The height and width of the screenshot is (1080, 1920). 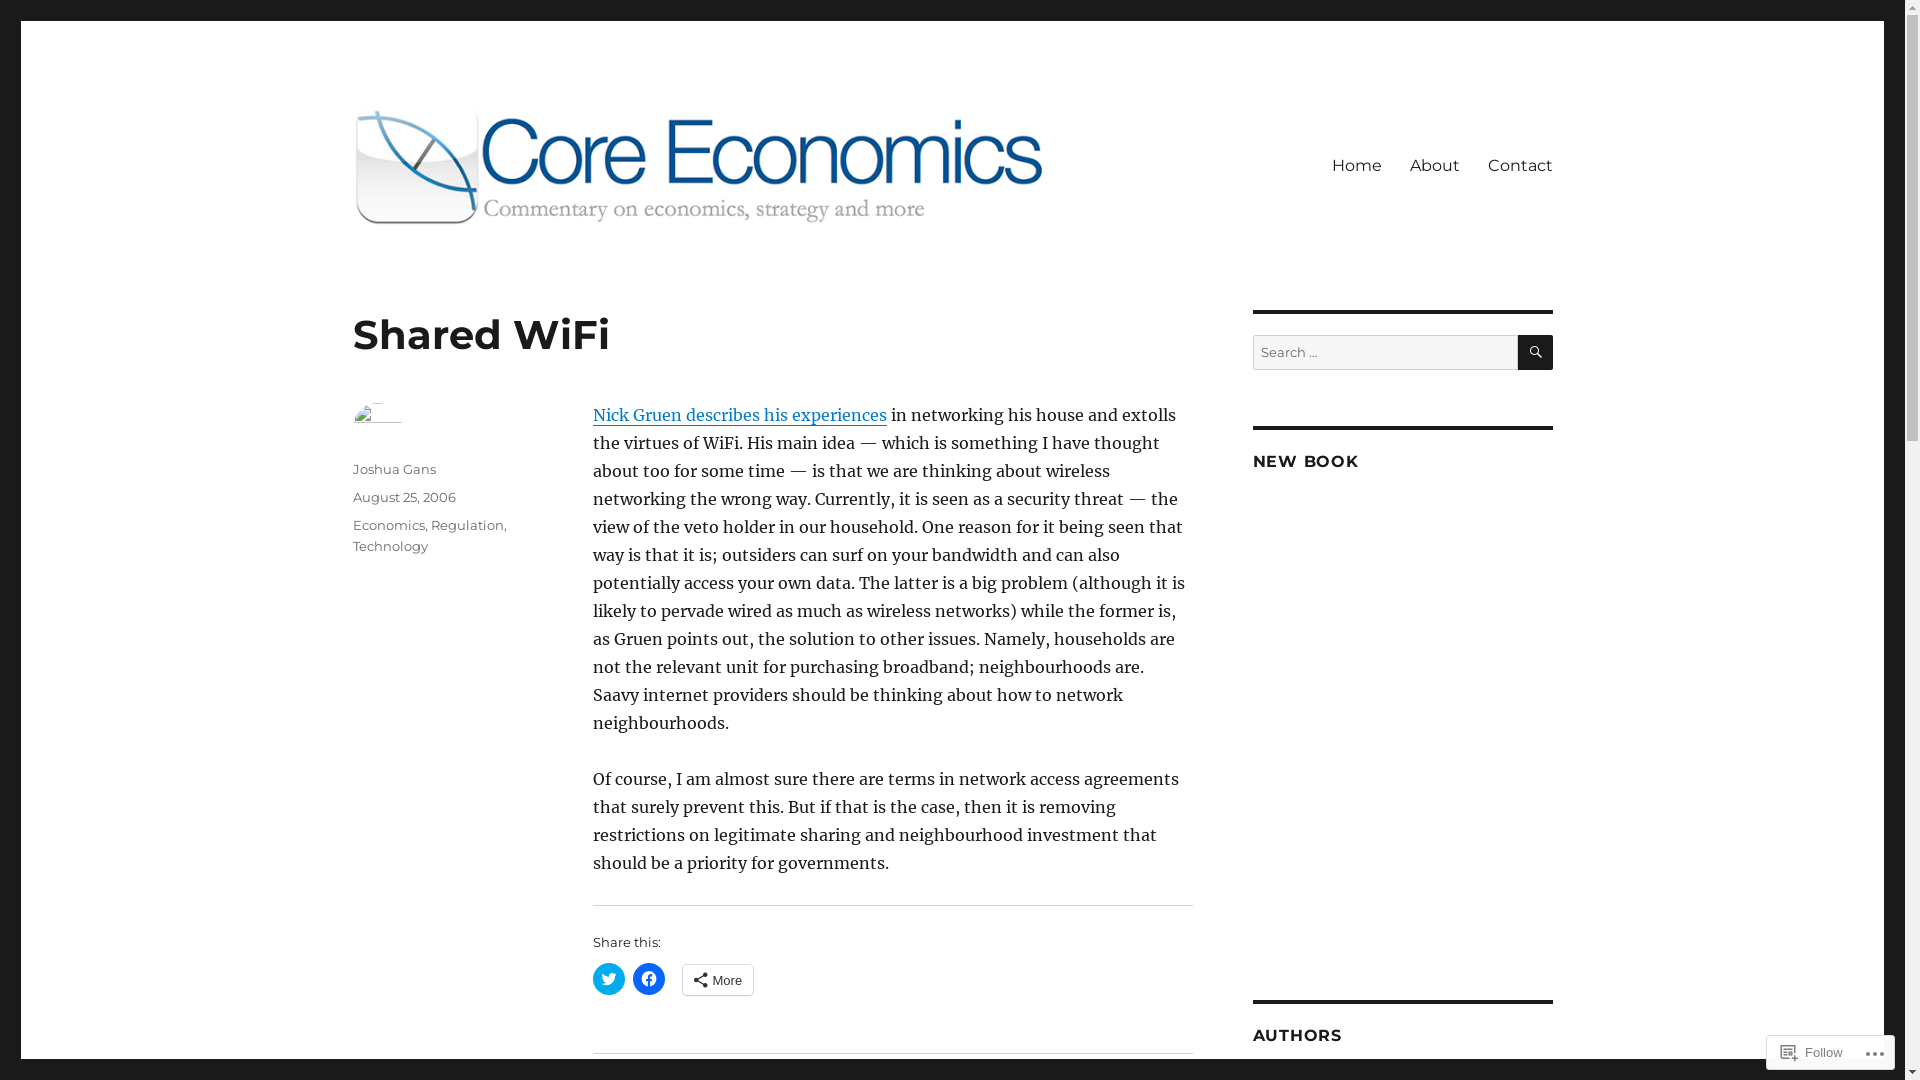 What do you see at coordinates (404, 497) in the screenshot?
I see `August 25, 2006` at bounding box center [404, 497].